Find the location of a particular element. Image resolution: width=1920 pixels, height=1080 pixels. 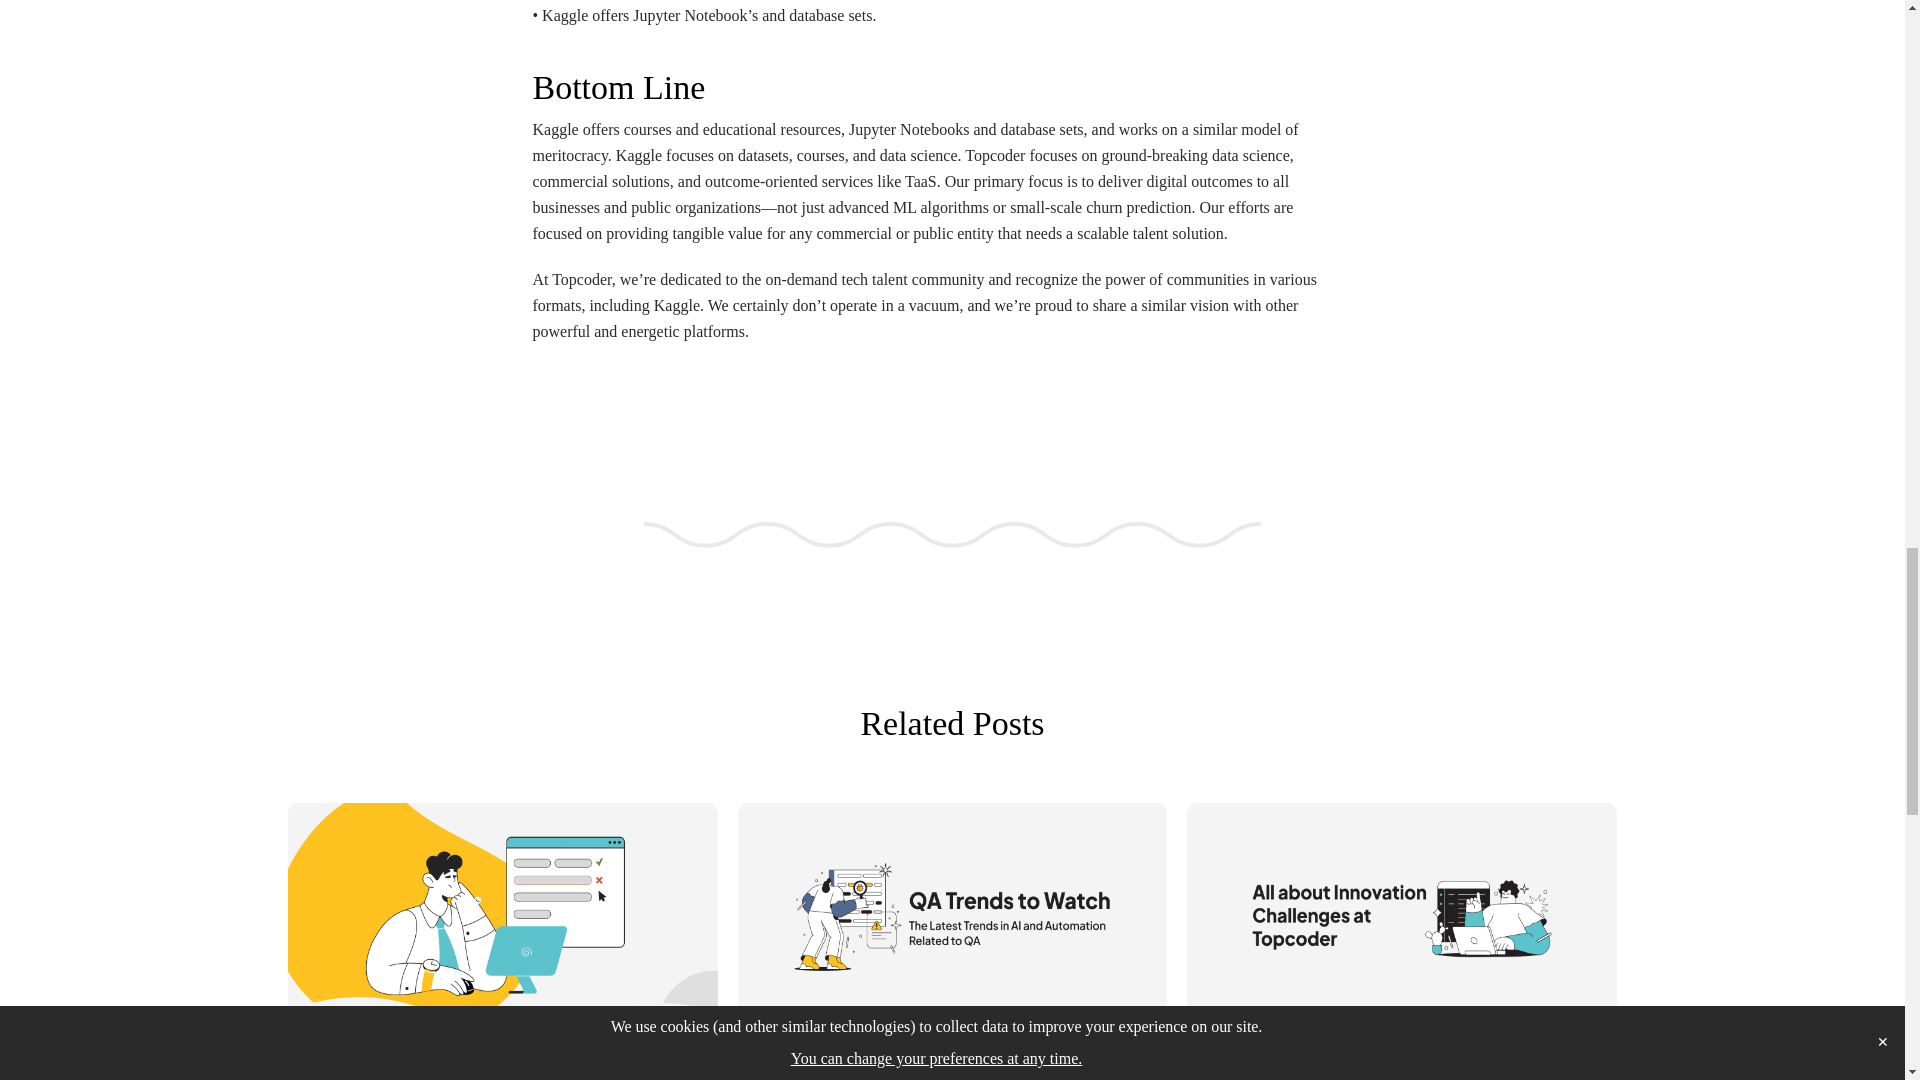

Challenge Model is located at coordinates (377, 1052).